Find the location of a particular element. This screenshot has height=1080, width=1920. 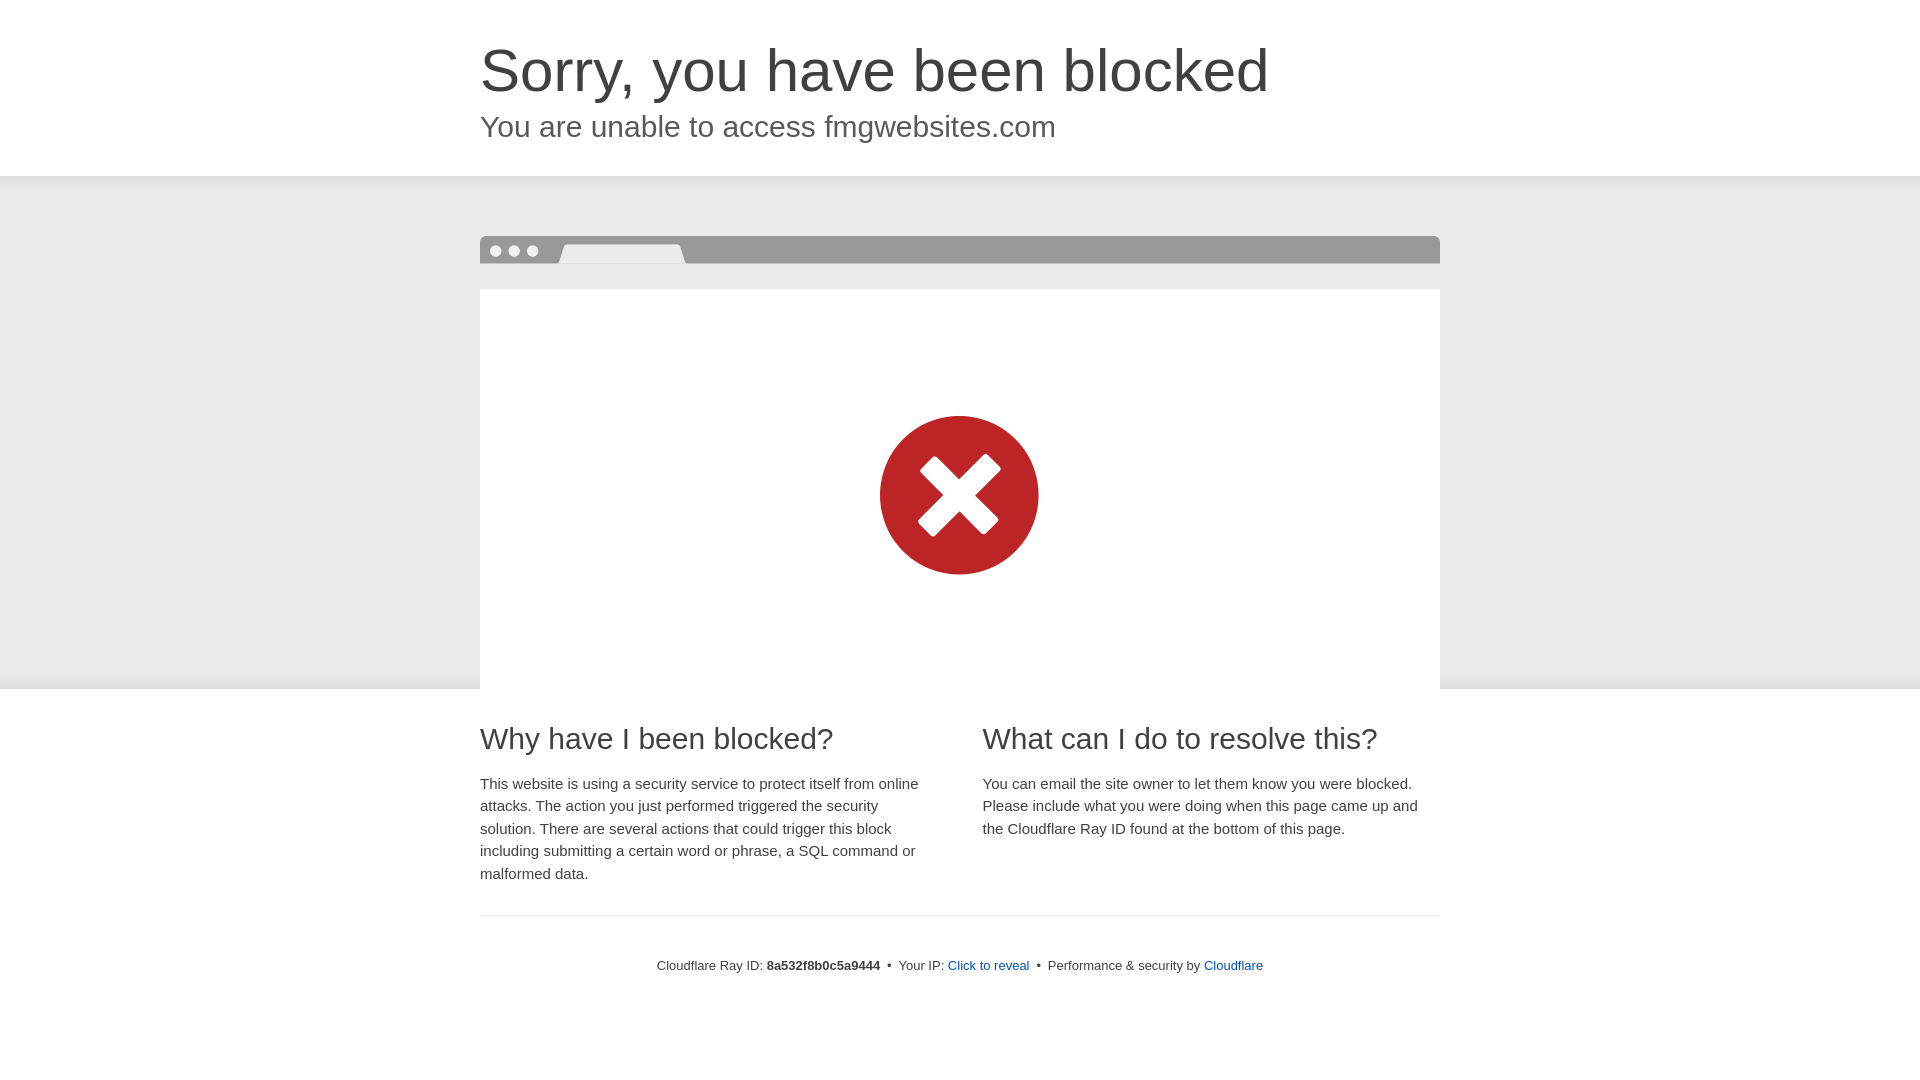

Cloudflare is located at coordinates (1233, 965).